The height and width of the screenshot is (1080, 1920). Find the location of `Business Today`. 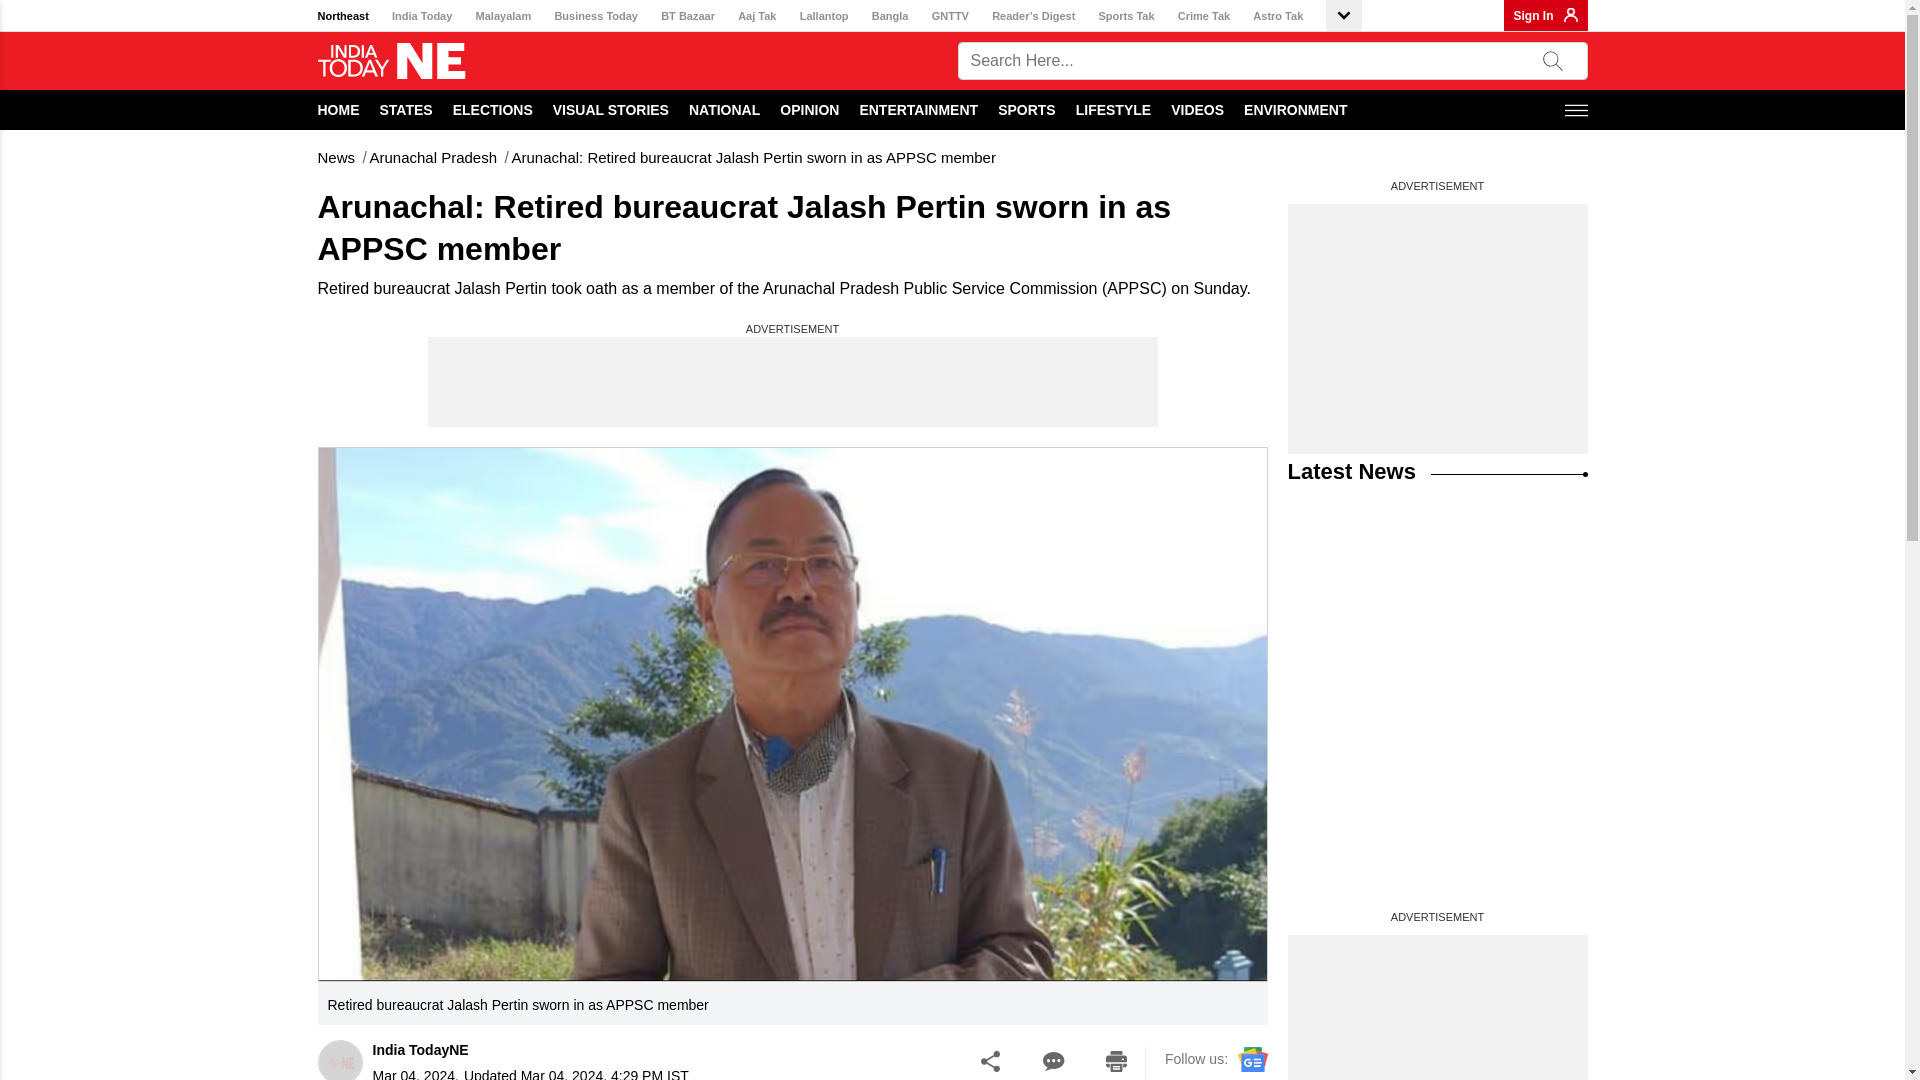

Business Today is located at coordinates (596, 16).